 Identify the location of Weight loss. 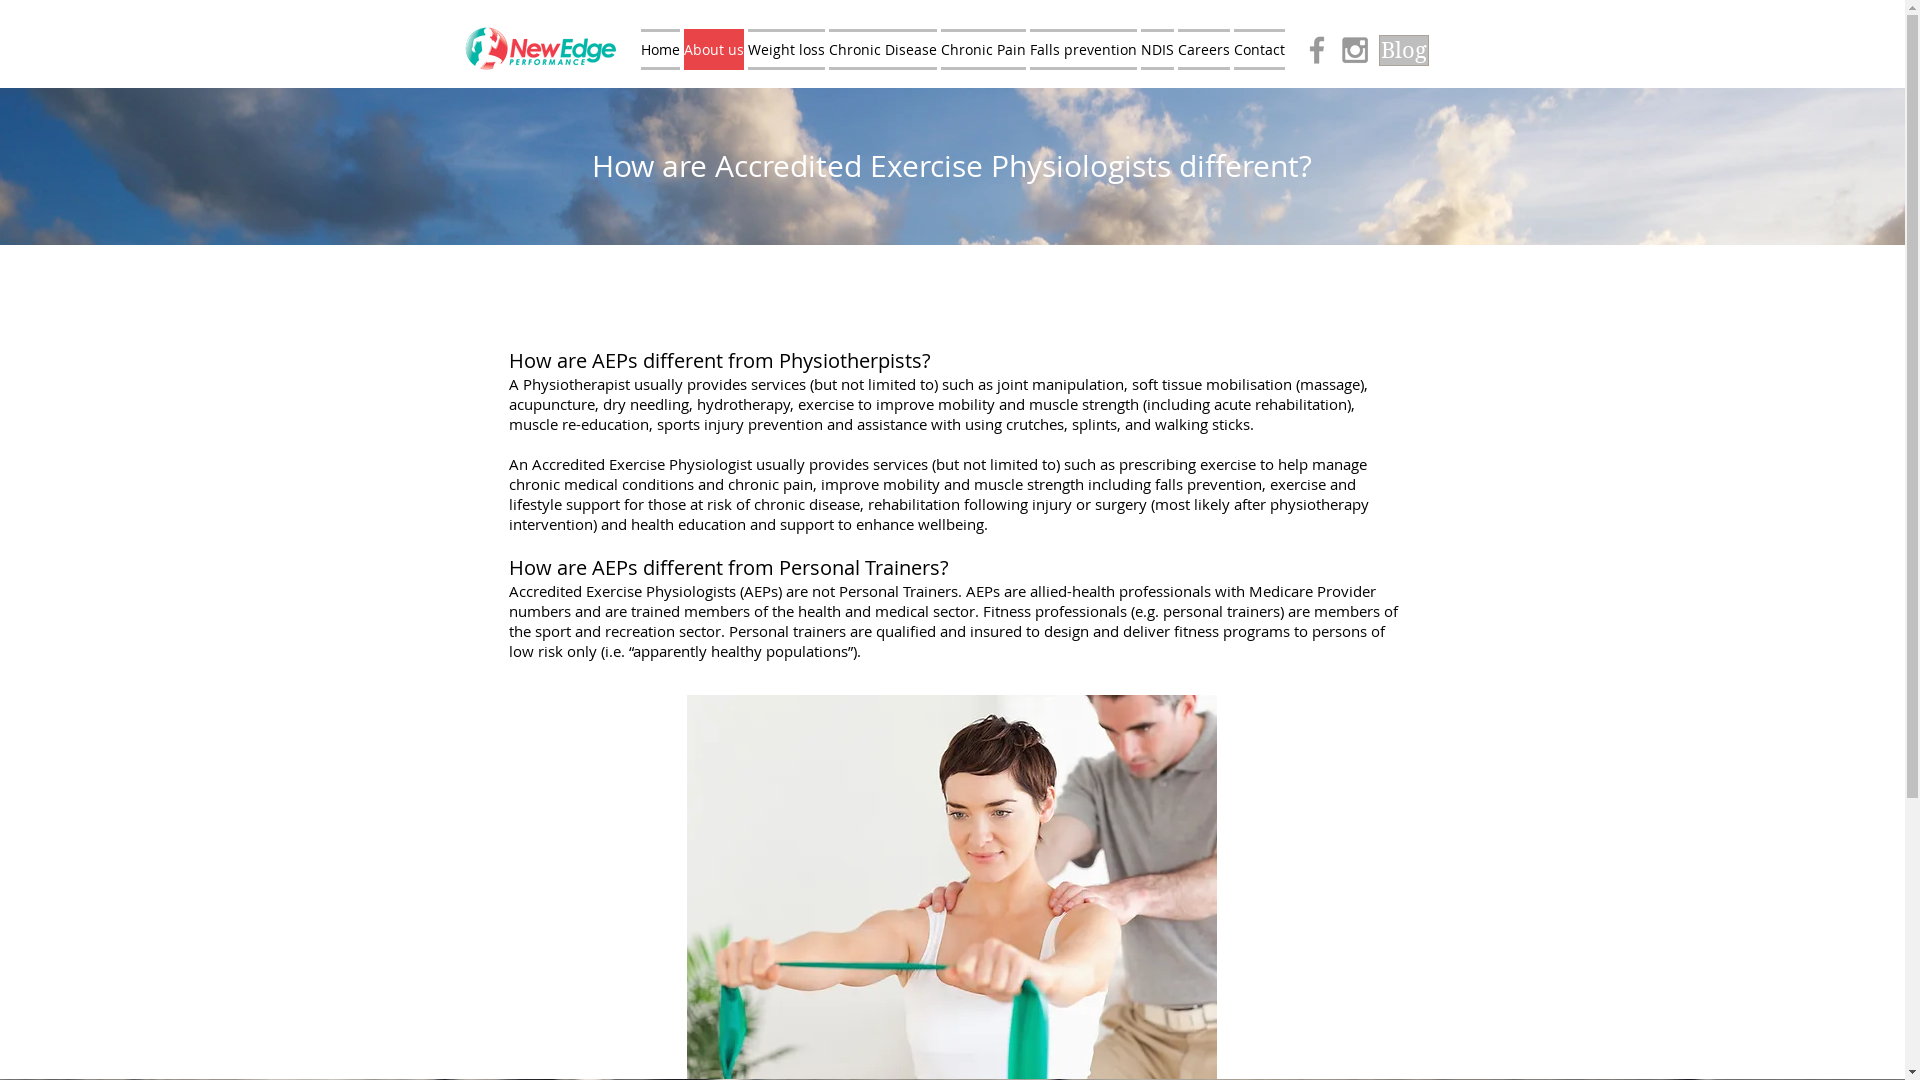
(786, 50).